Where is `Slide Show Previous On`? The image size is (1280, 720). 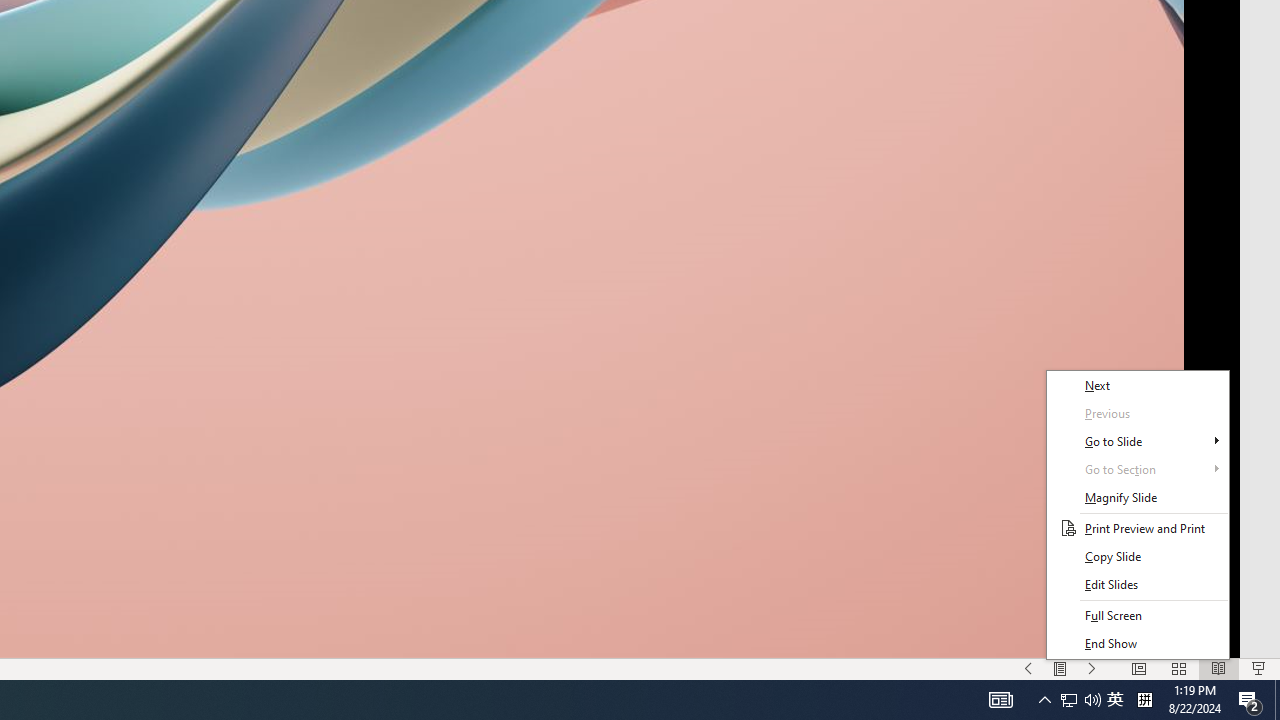 Slide Show Previous On is located at coordinates (1028, 668).